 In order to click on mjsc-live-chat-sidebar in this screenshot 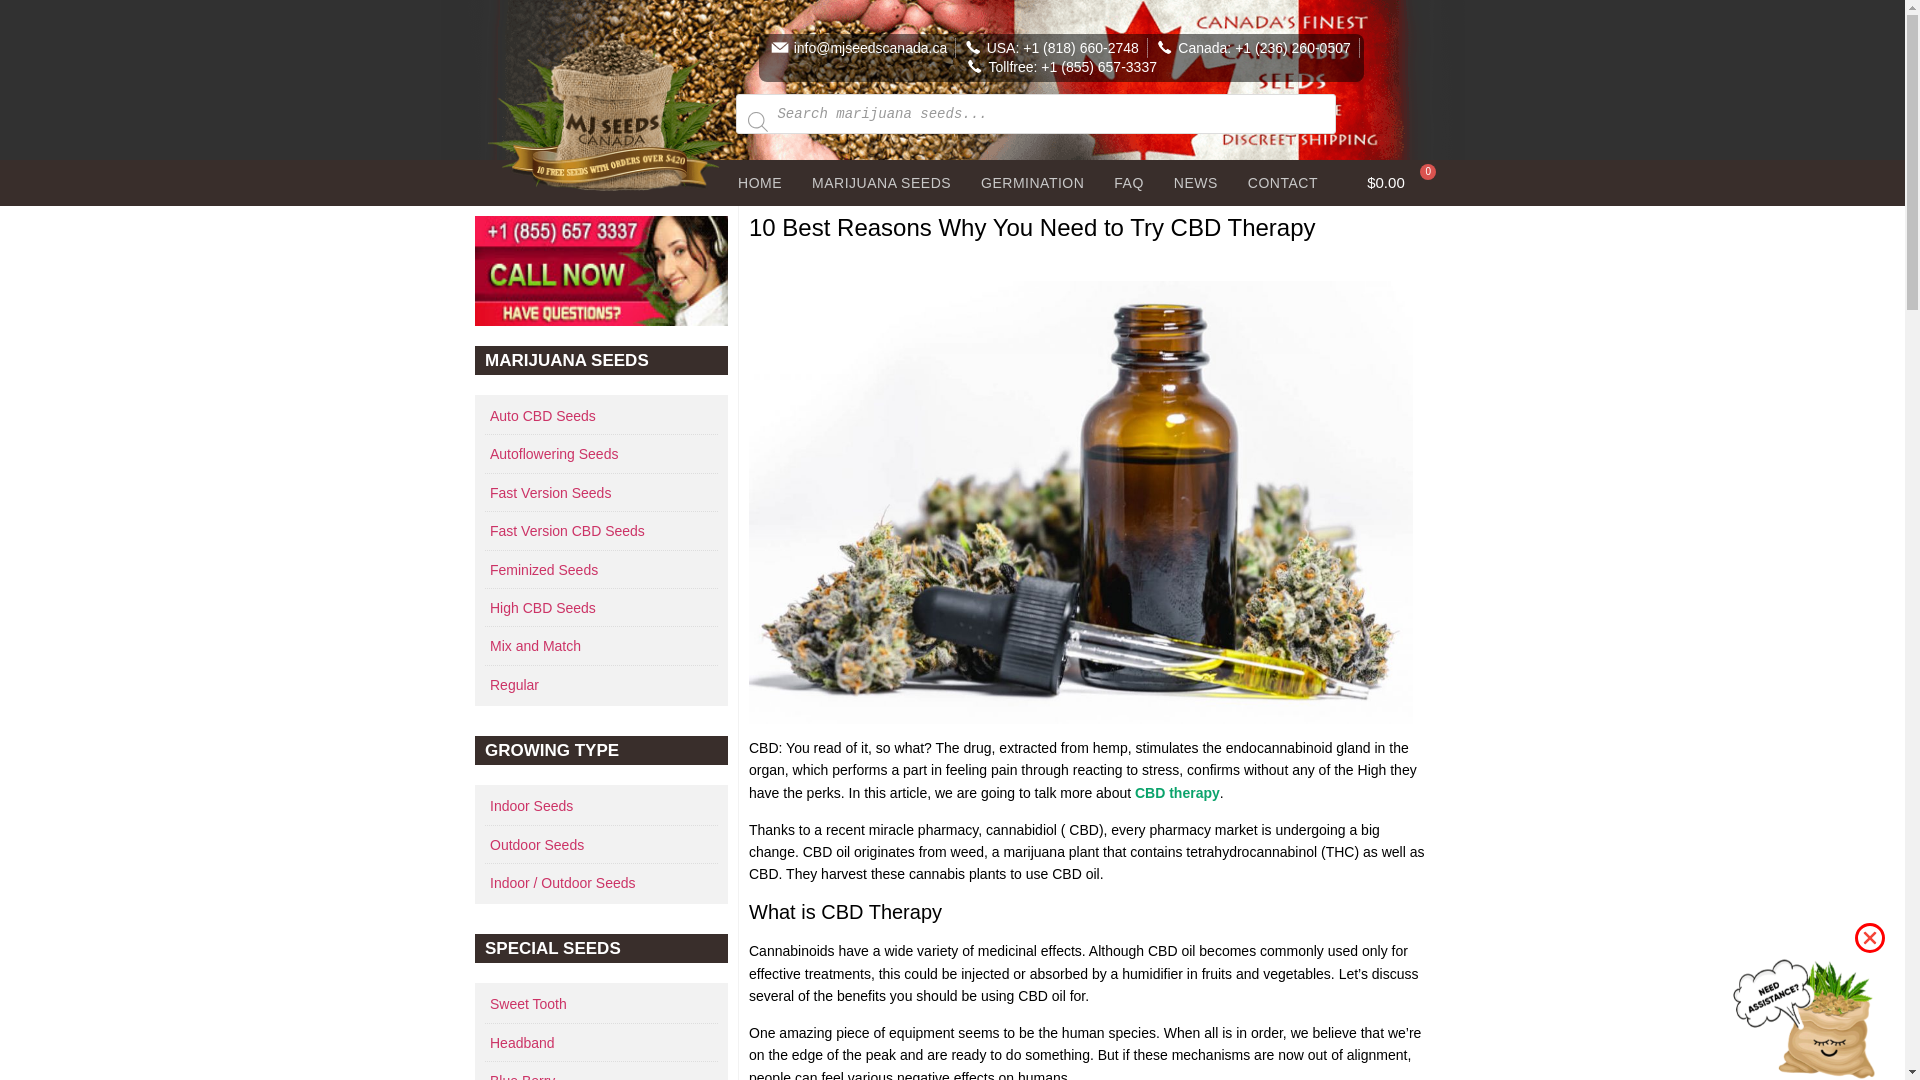, I will do `click(600, 271)`.